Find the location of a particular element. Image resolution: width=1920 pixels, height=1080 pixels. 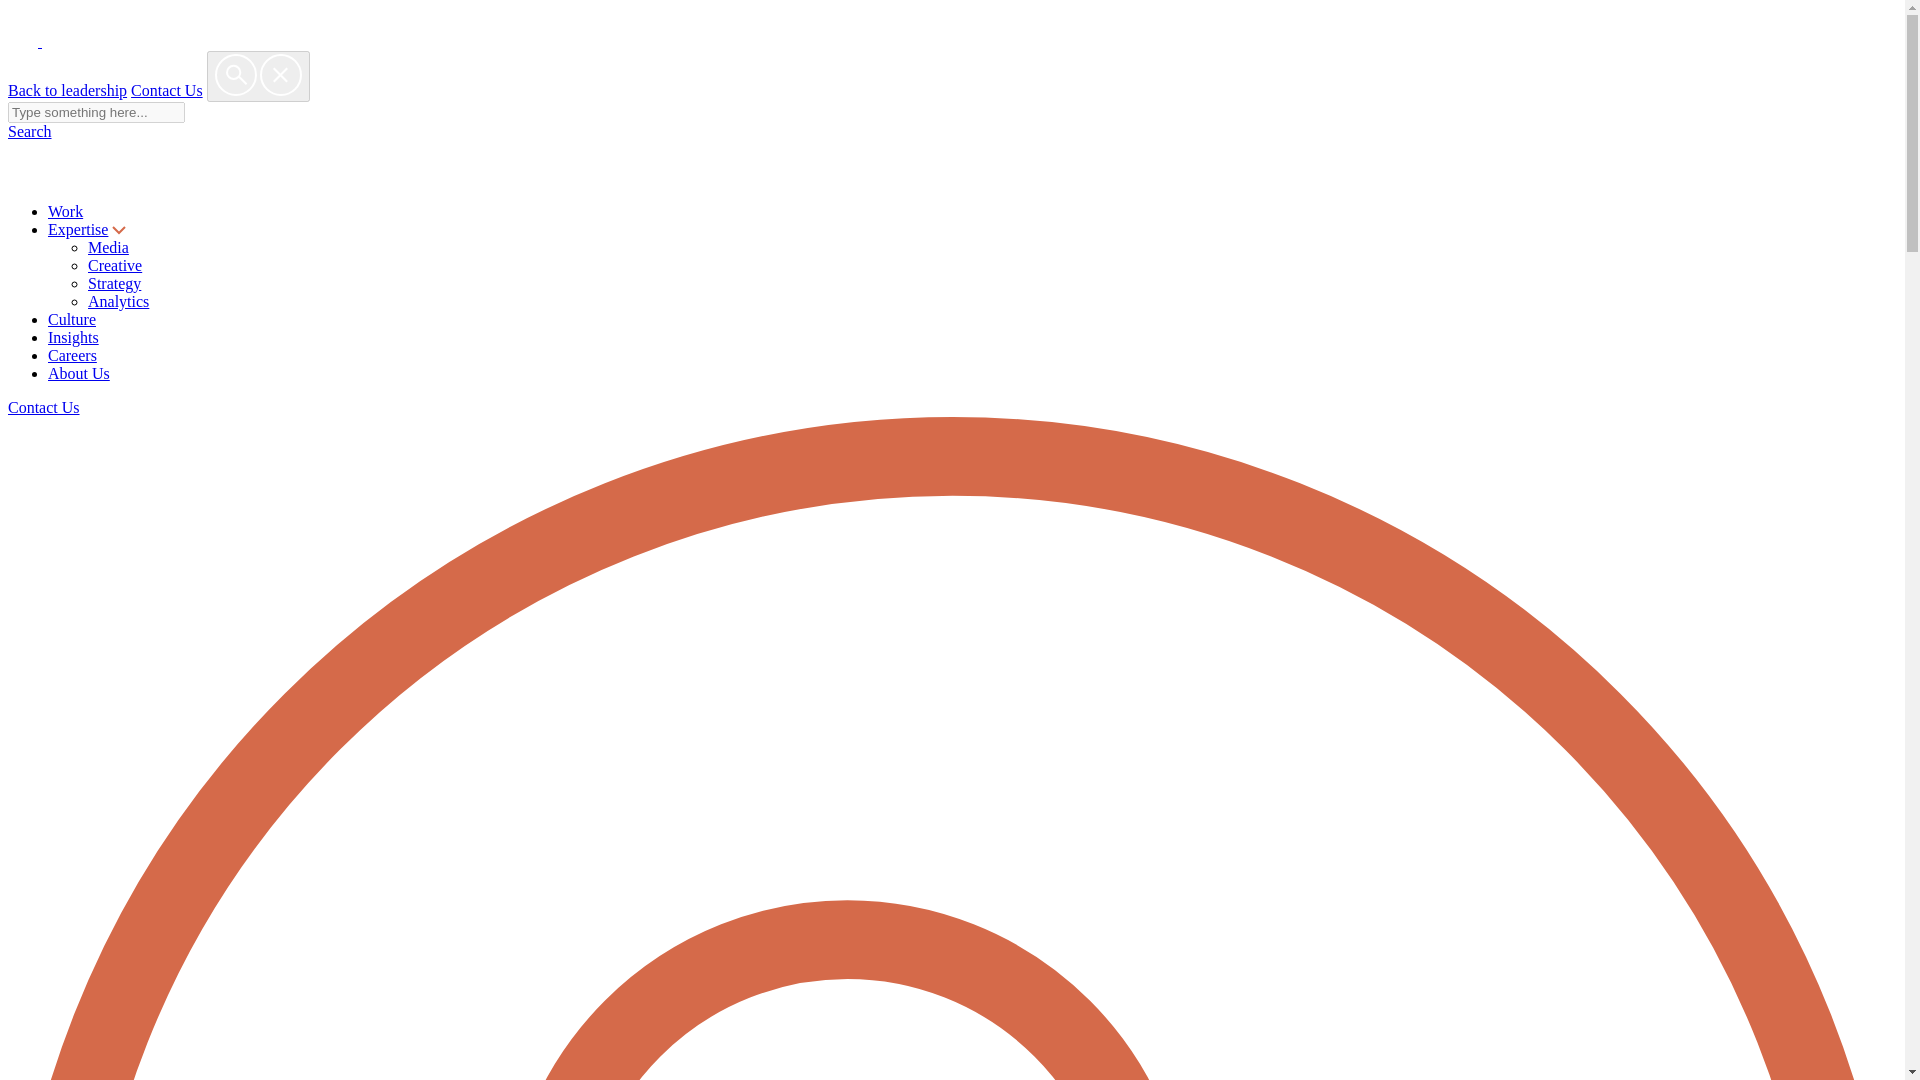

Search is located at coordinates (96, 112).